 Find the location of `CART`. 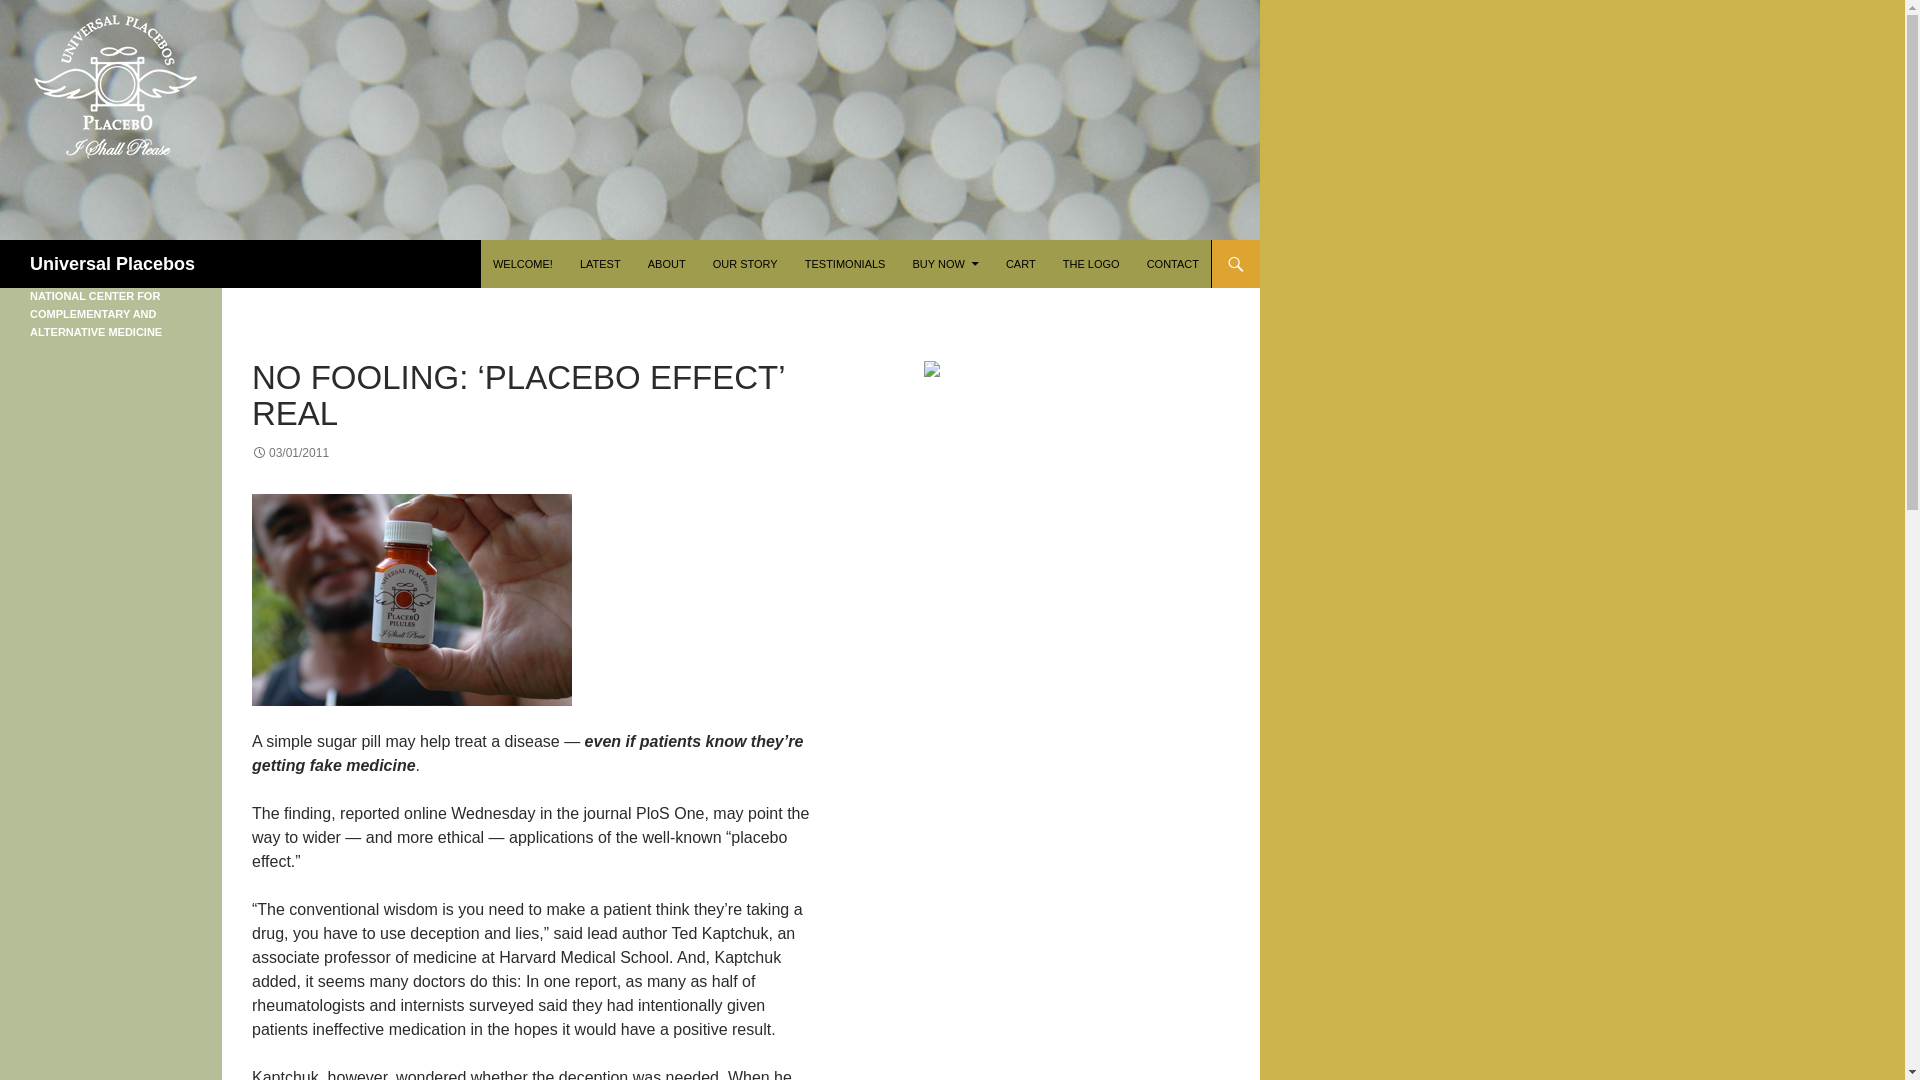

CART is located at coordinates (1021, 264).